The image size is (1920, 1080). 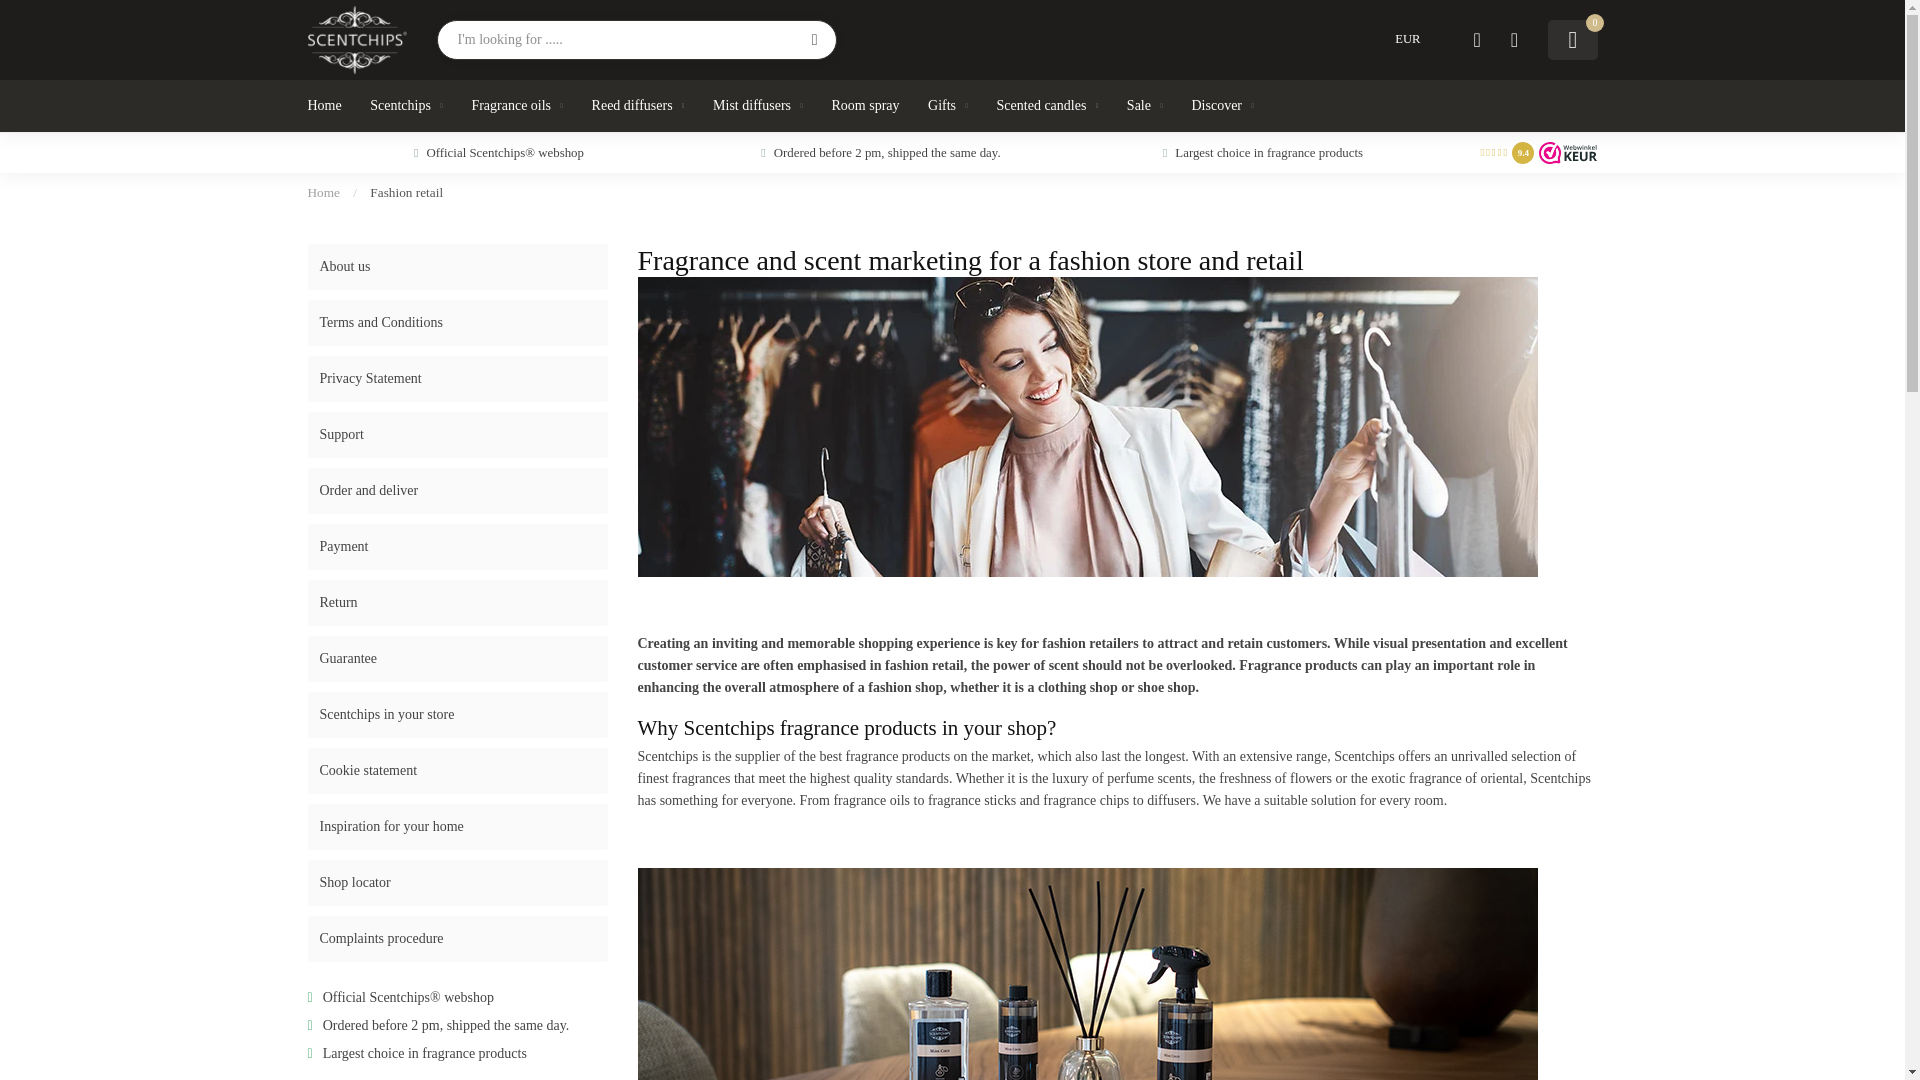 I want to click on Fragrance oils, so click(x=516, y=105).